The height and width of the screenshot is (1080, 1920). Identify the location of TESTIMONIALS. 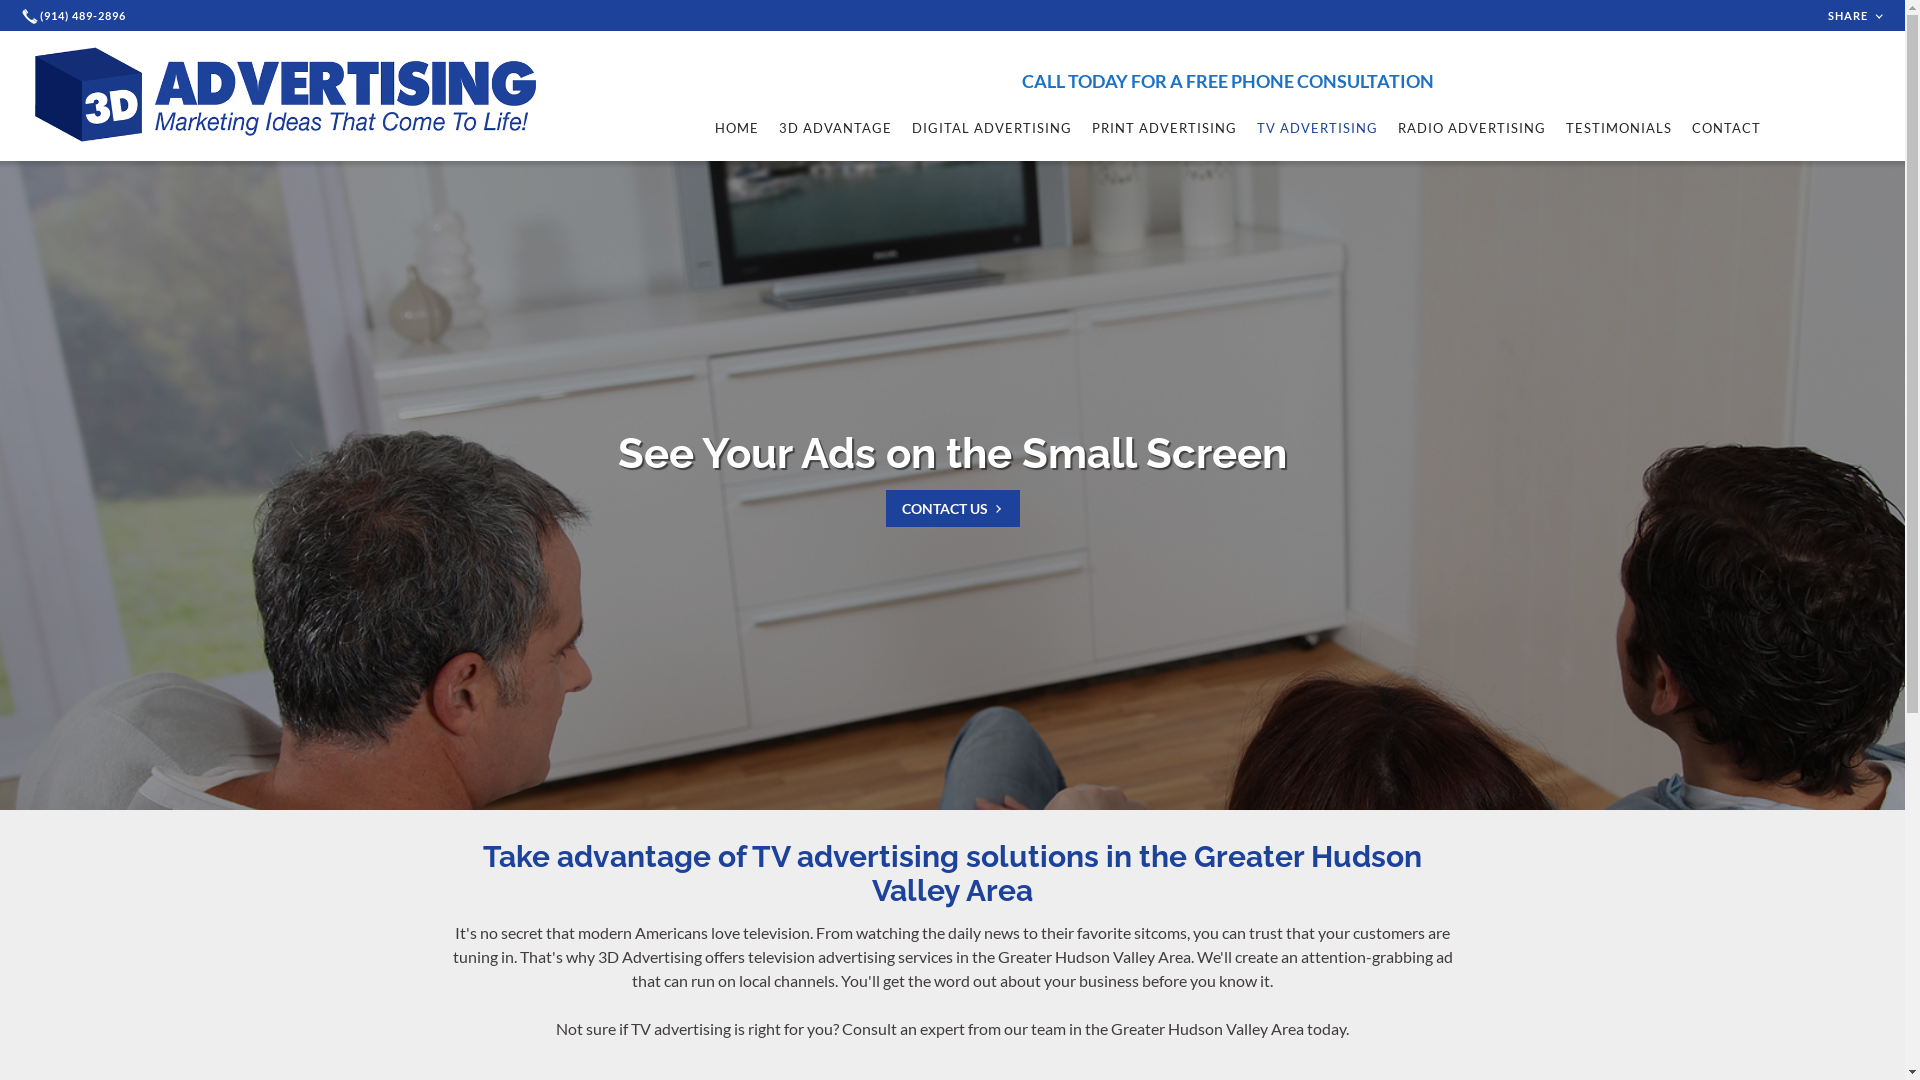
(1619, 128).